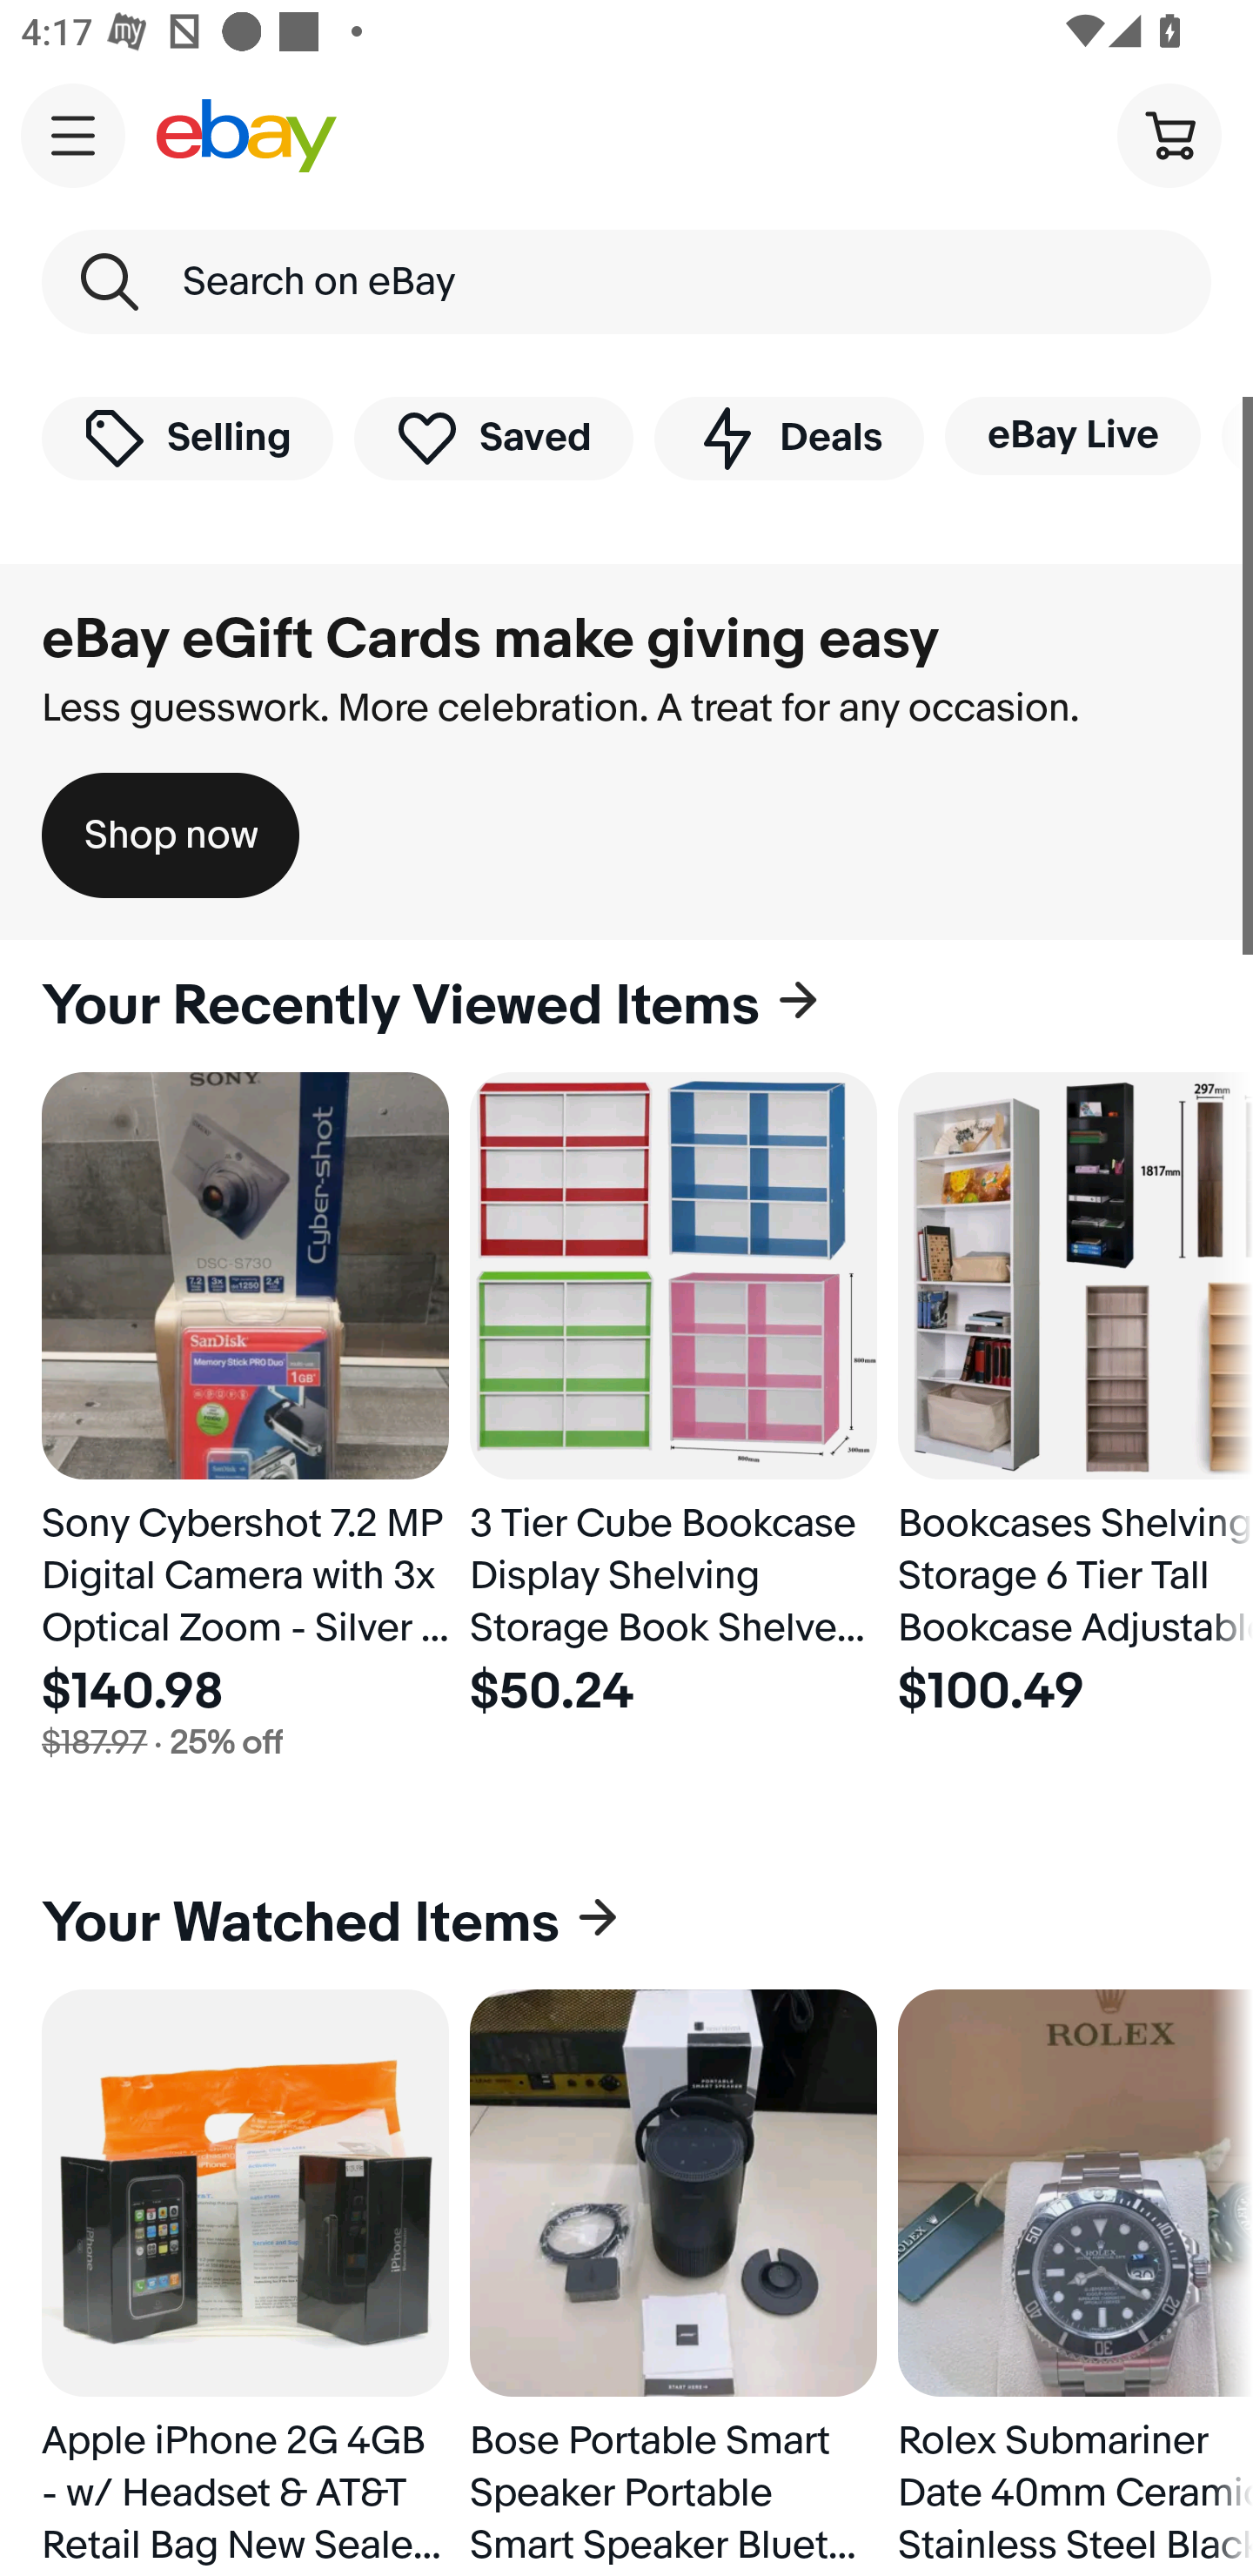 The image size is (1253, 2576). I want to click on Main navigation, open, so click(73, 135).